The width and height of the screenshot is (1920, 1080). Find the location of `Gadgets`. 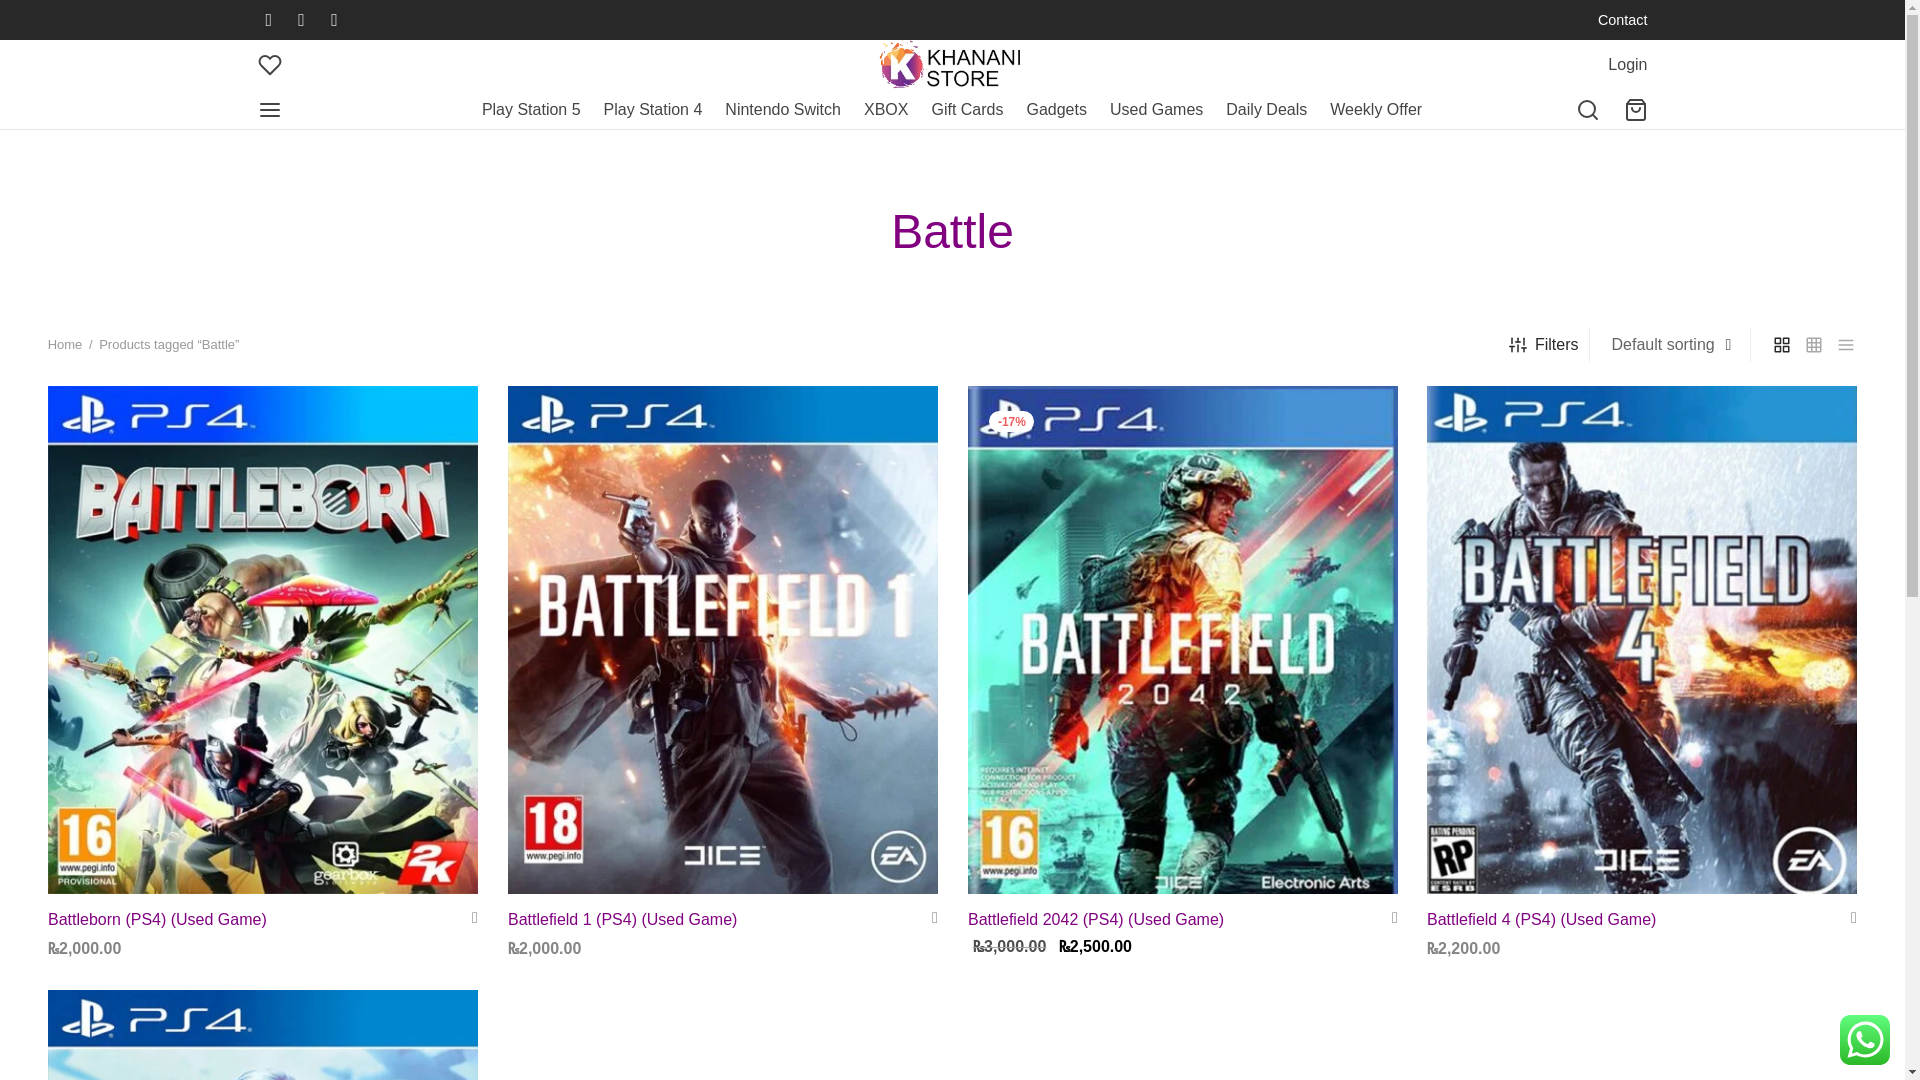

Gadgets is located at coordinates (1056, 110).